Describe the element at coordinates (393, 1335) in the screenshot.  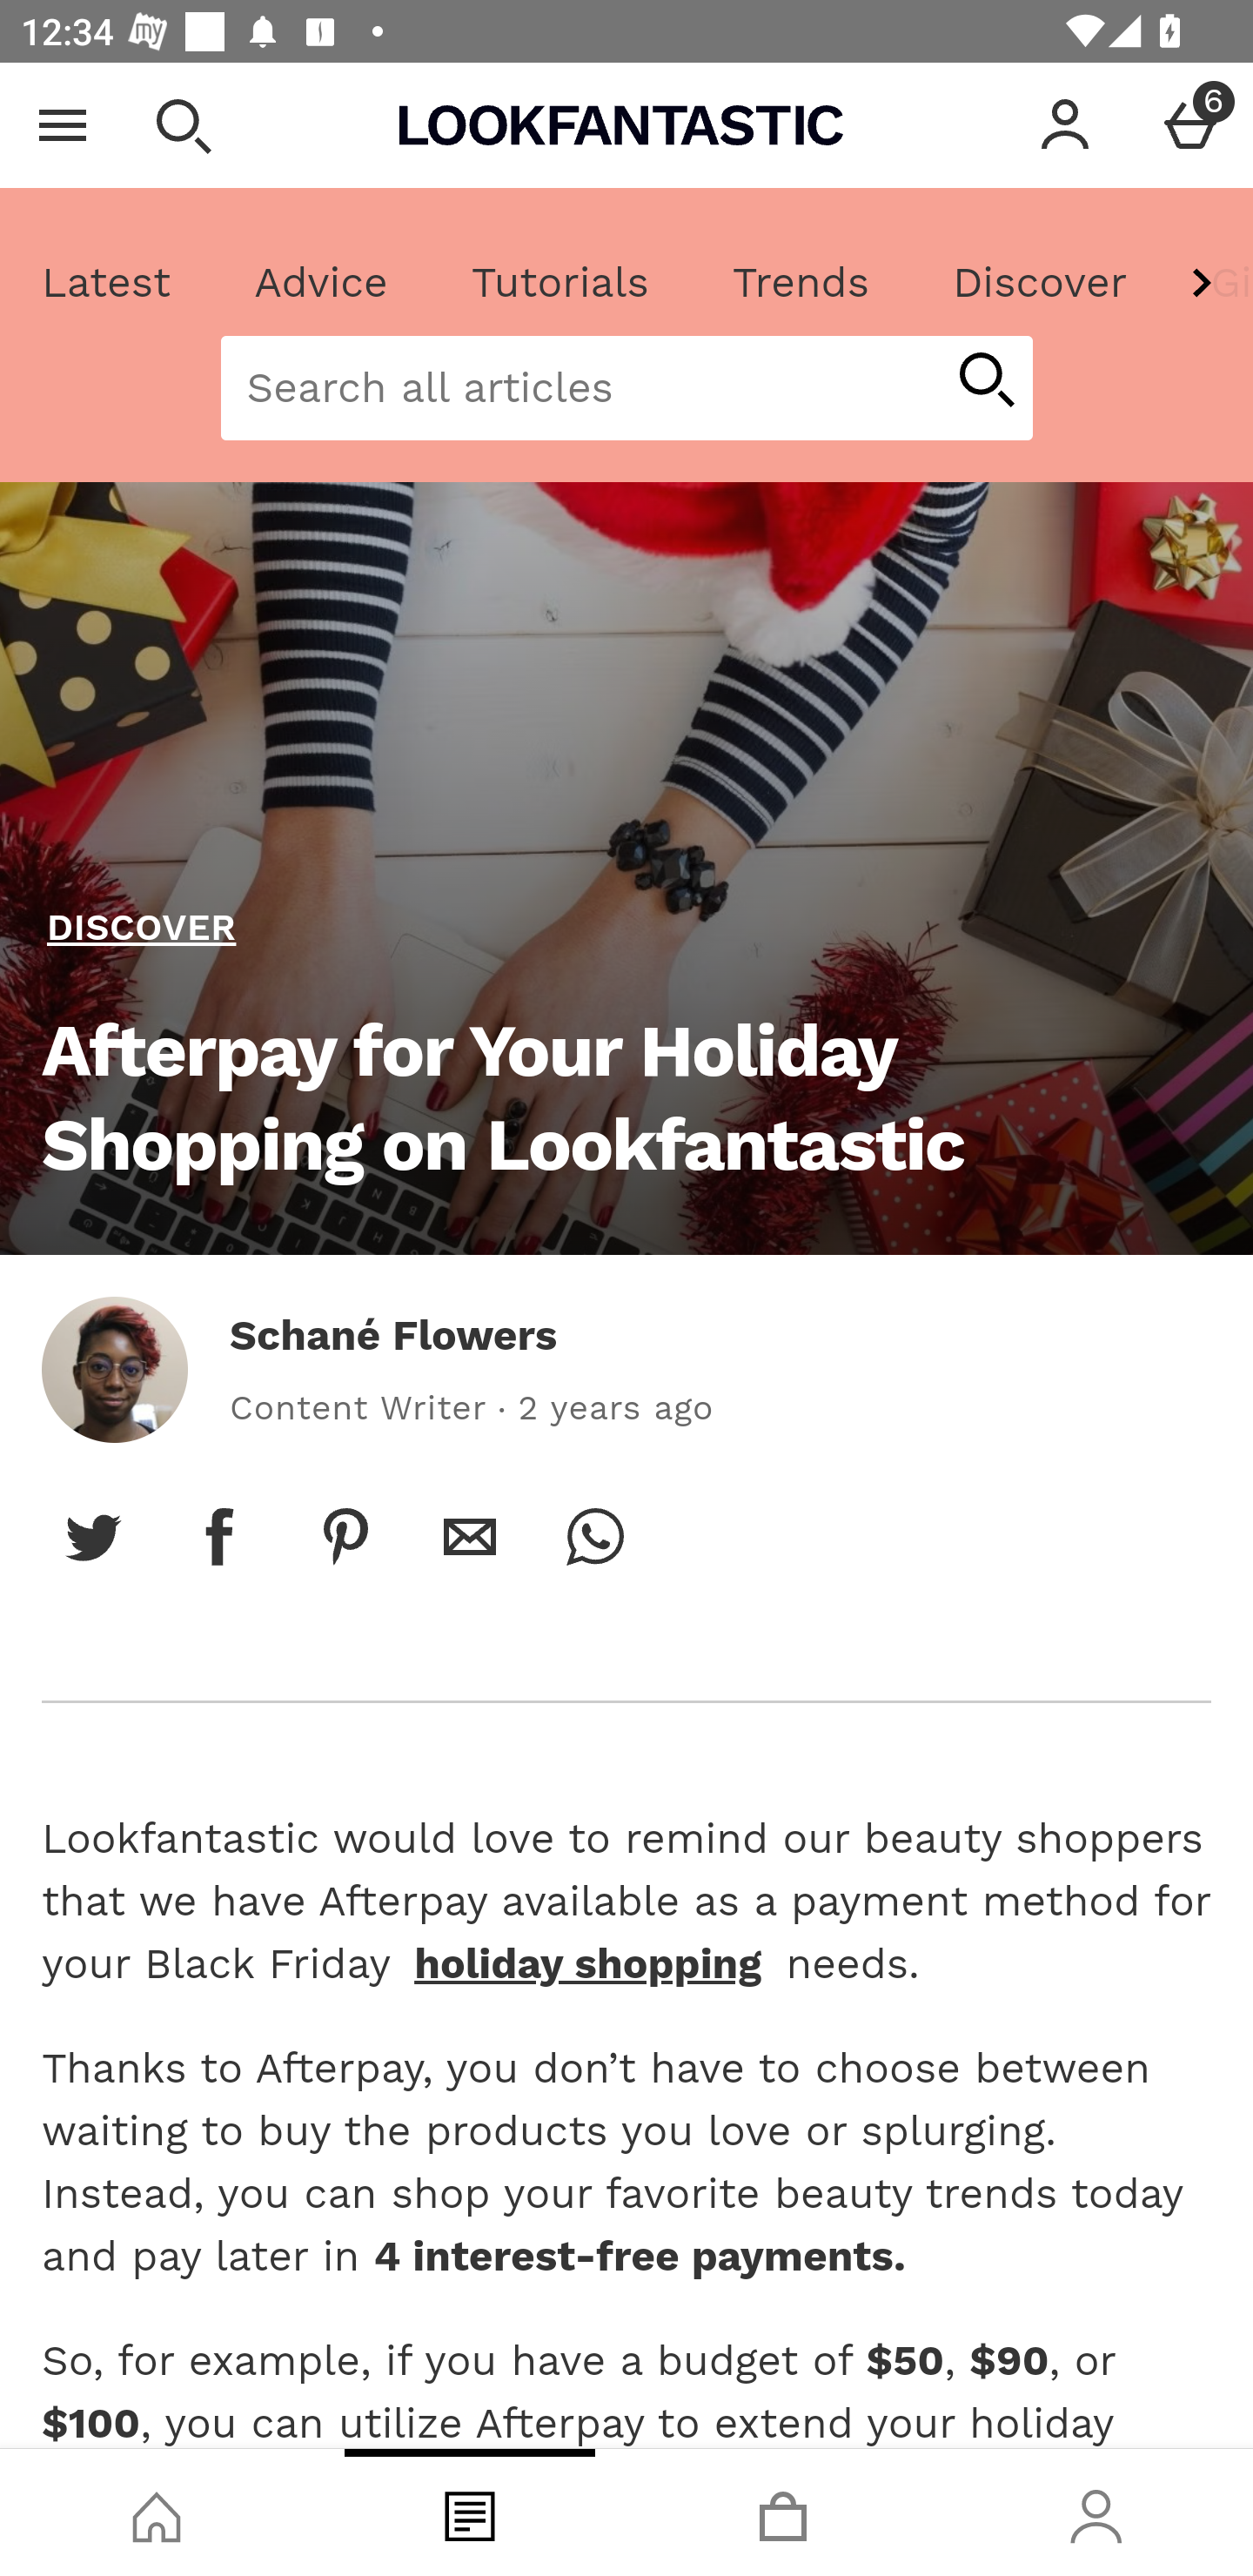
I see `Schané Flowers` at that location.